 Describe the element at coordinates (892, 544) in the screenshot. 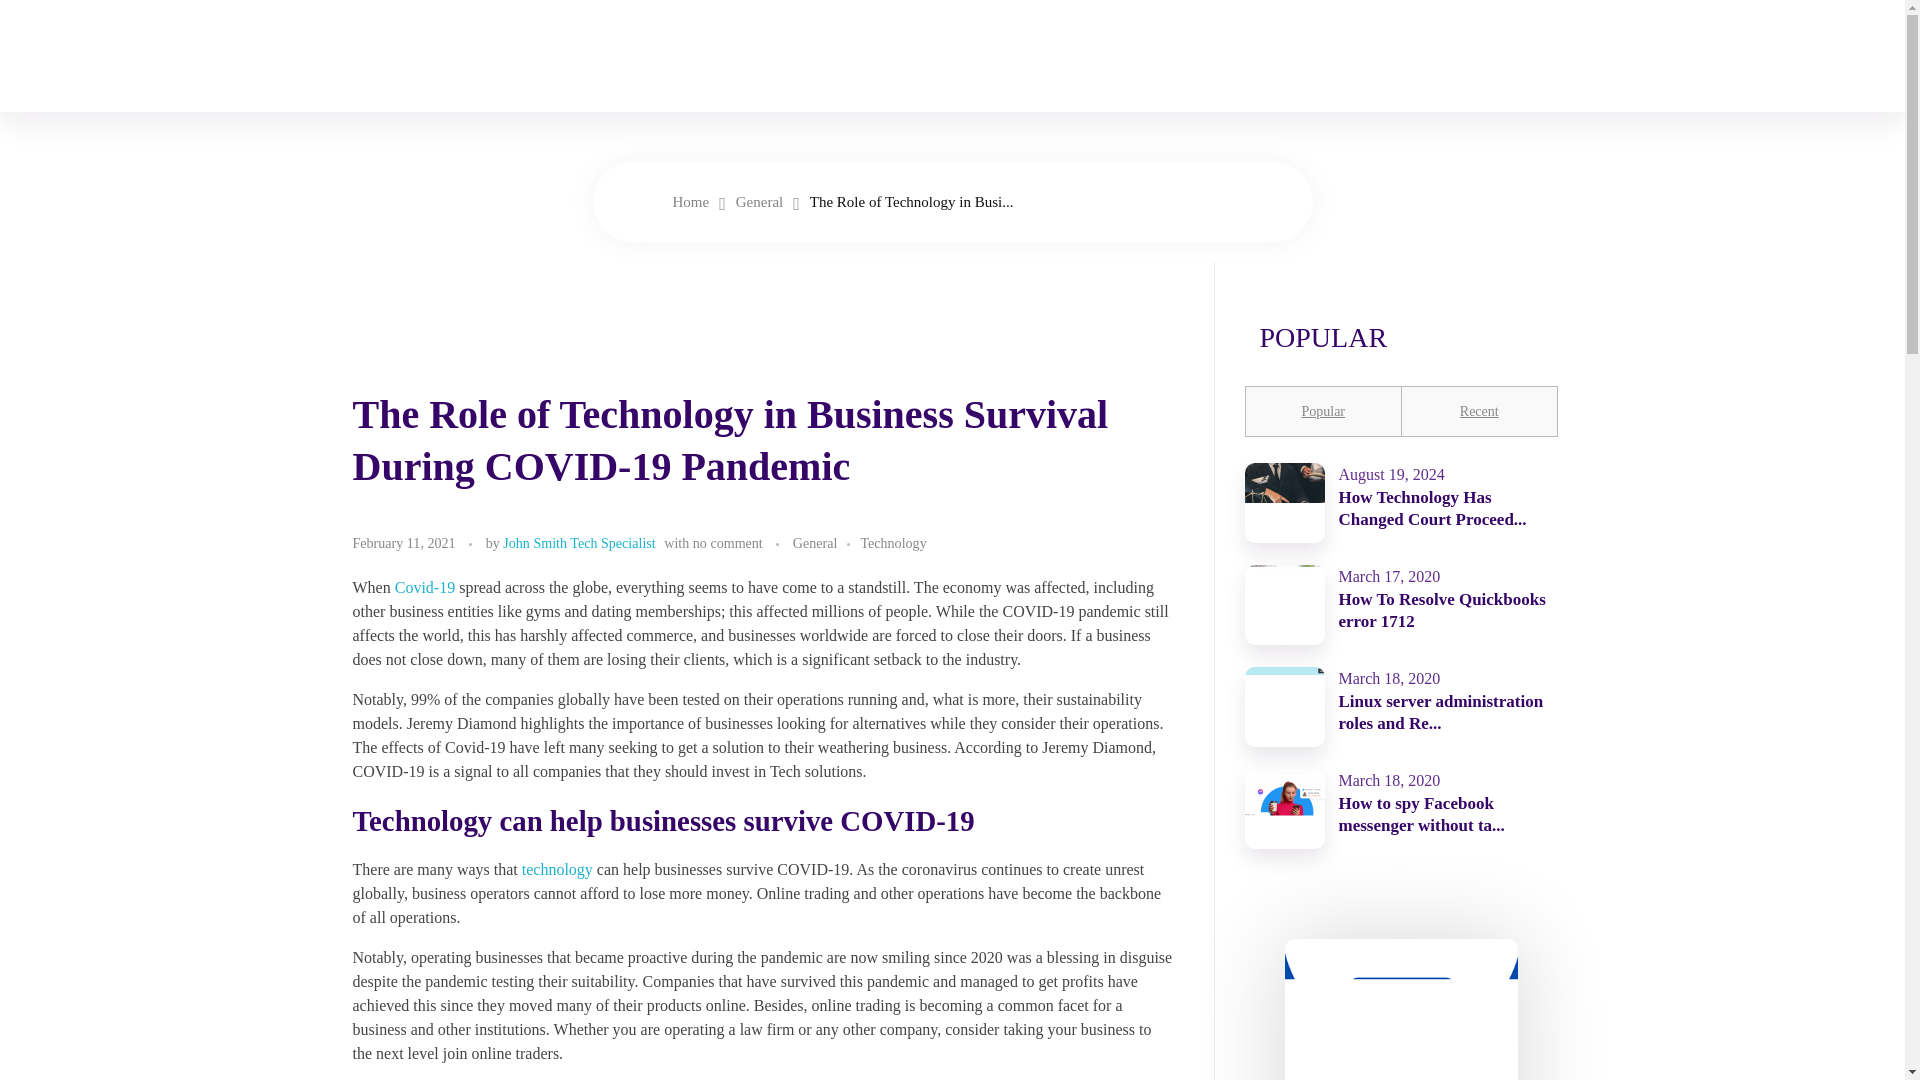

I see `Technology` at that location.